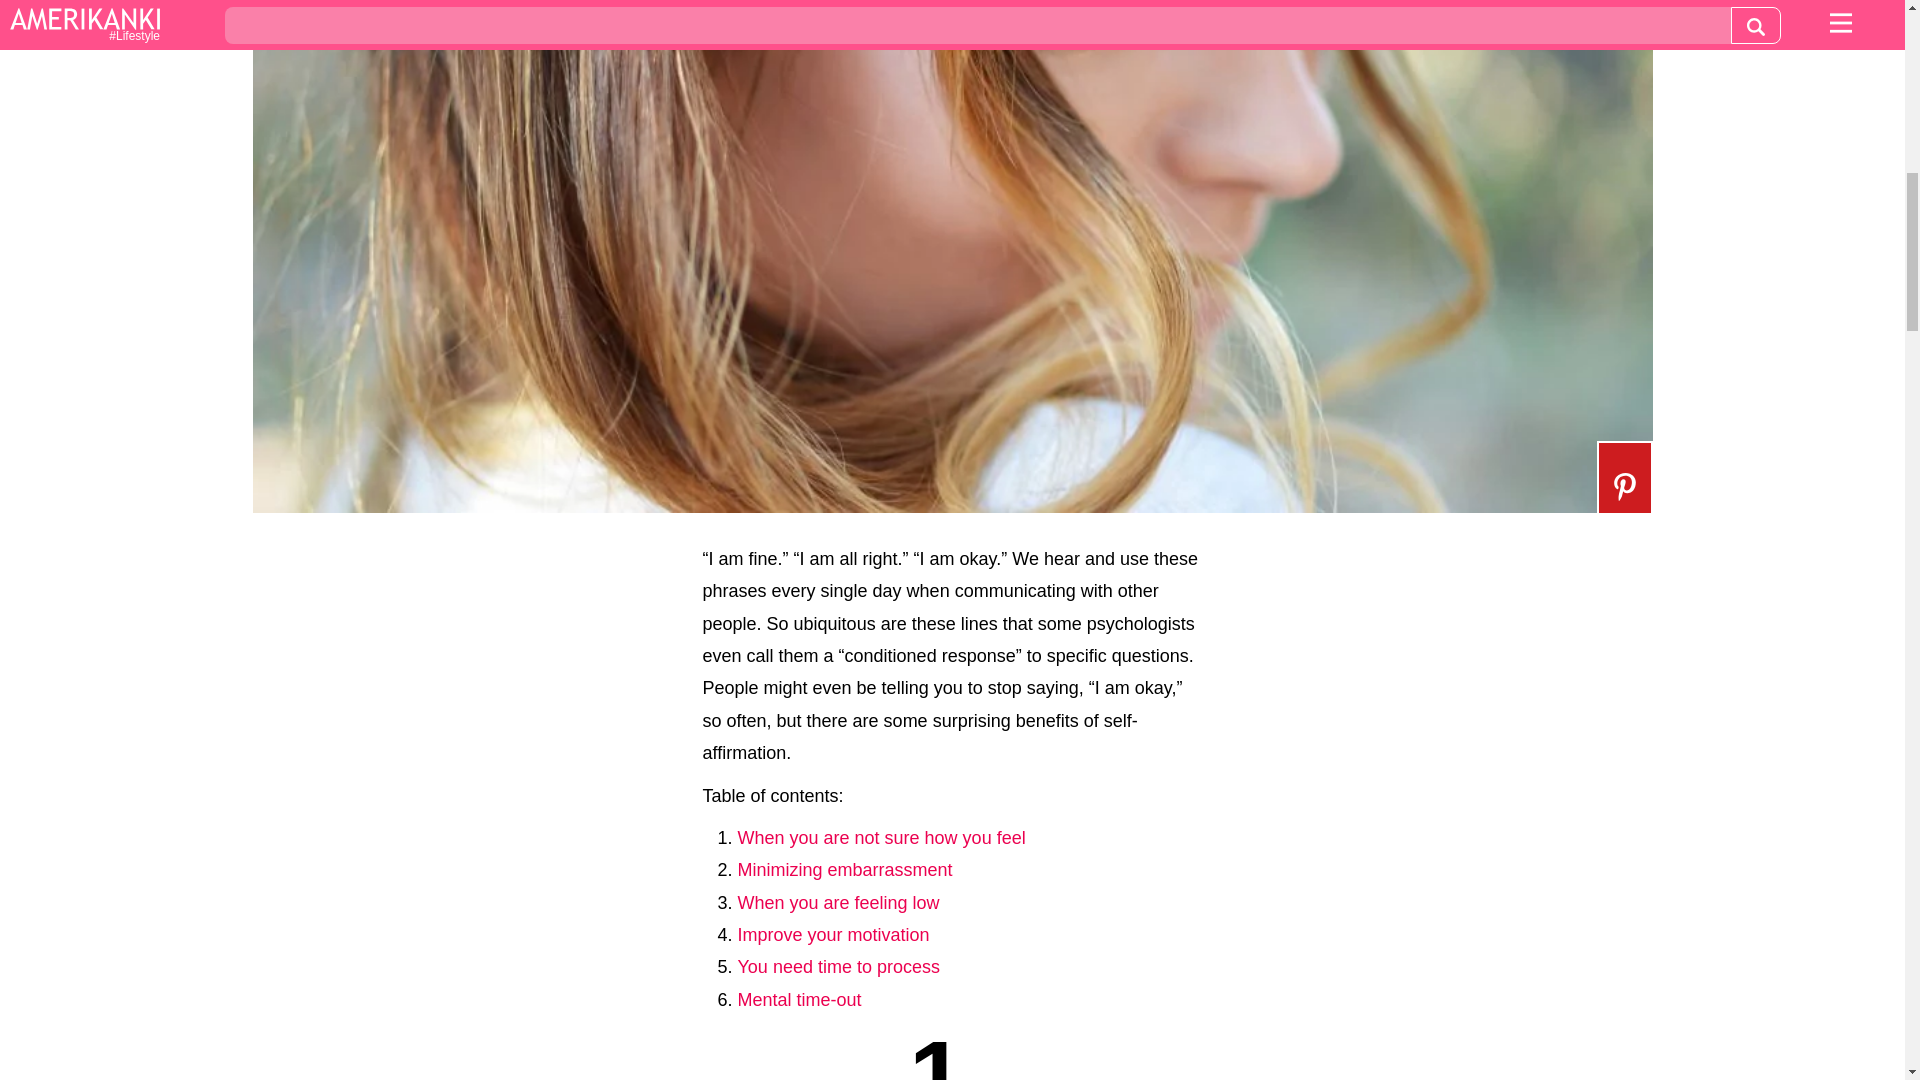 The width and height of the screenshot is (1920, 1080). I want to click on Minimizing embarrassment, so click(844, 870).